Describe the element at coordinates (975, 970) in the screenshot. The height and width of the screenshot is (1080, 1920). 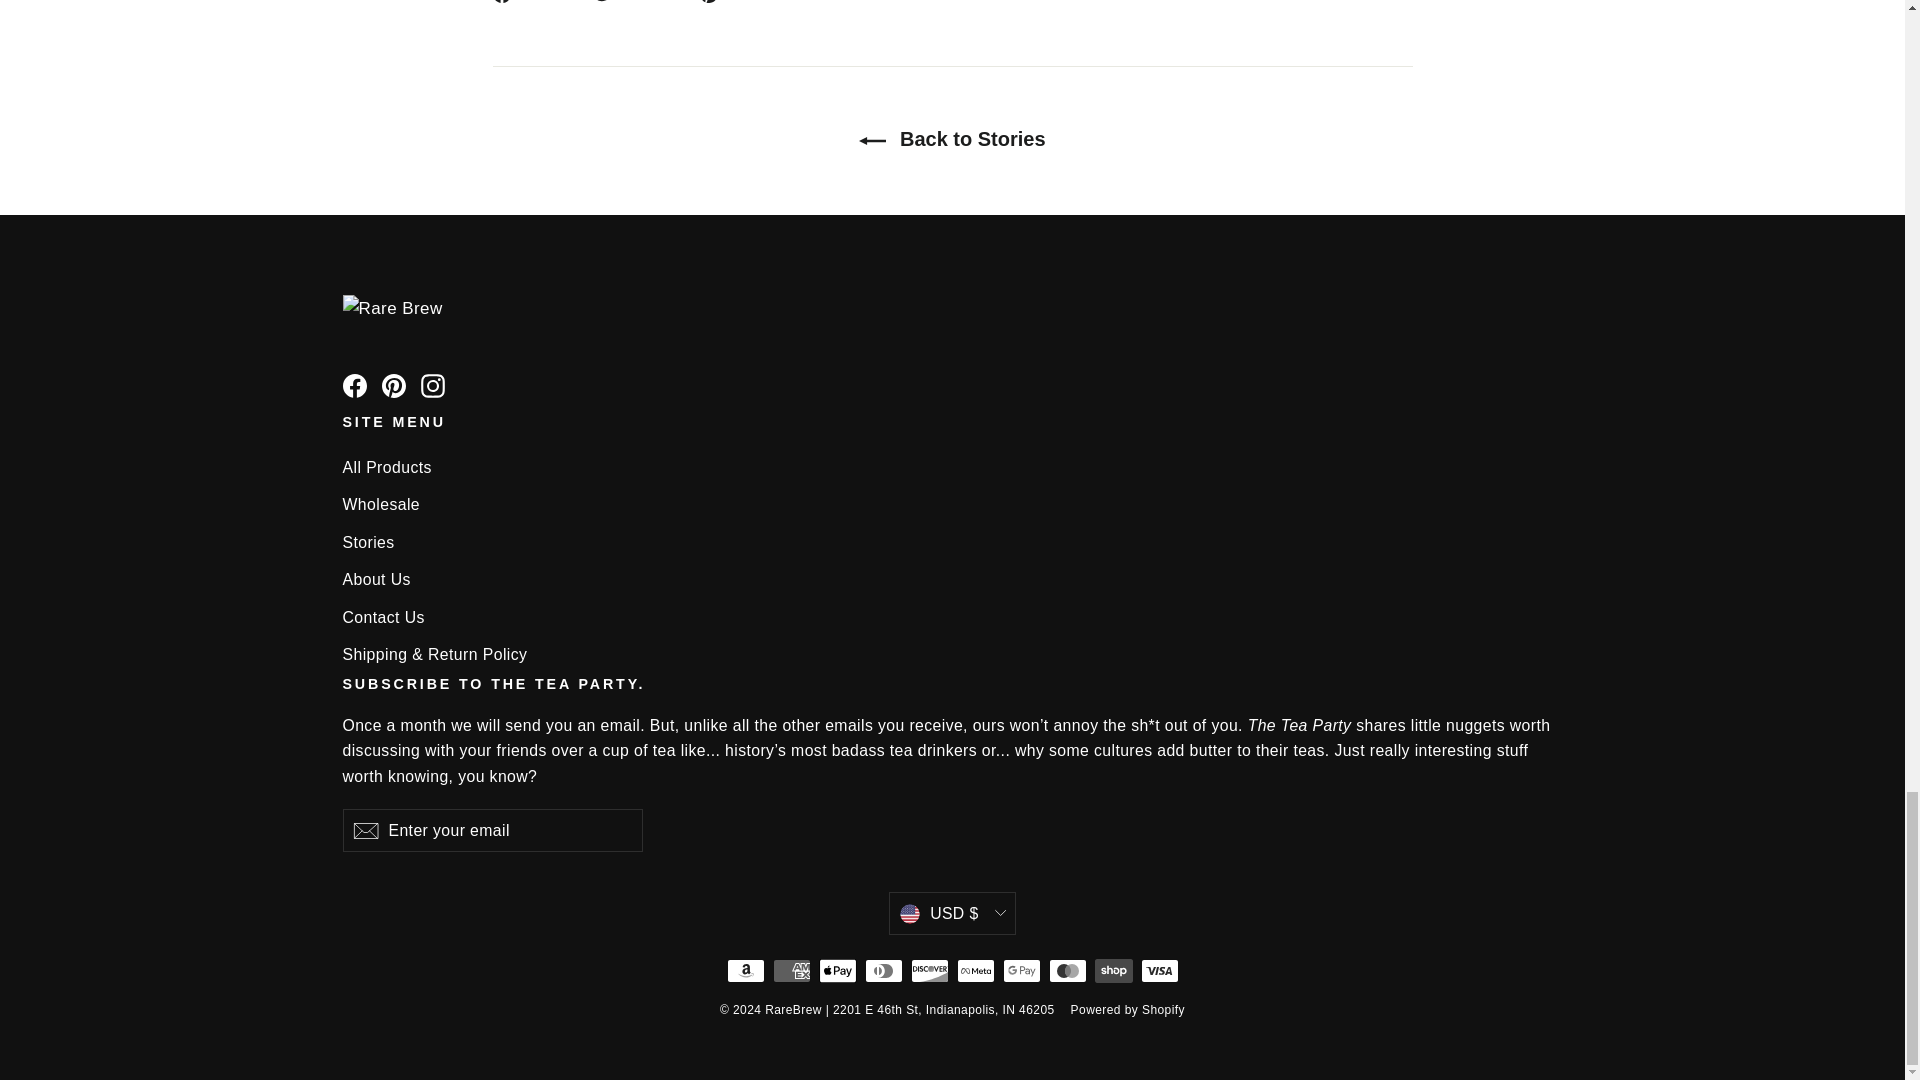
I see `Meta Pay` at that location.